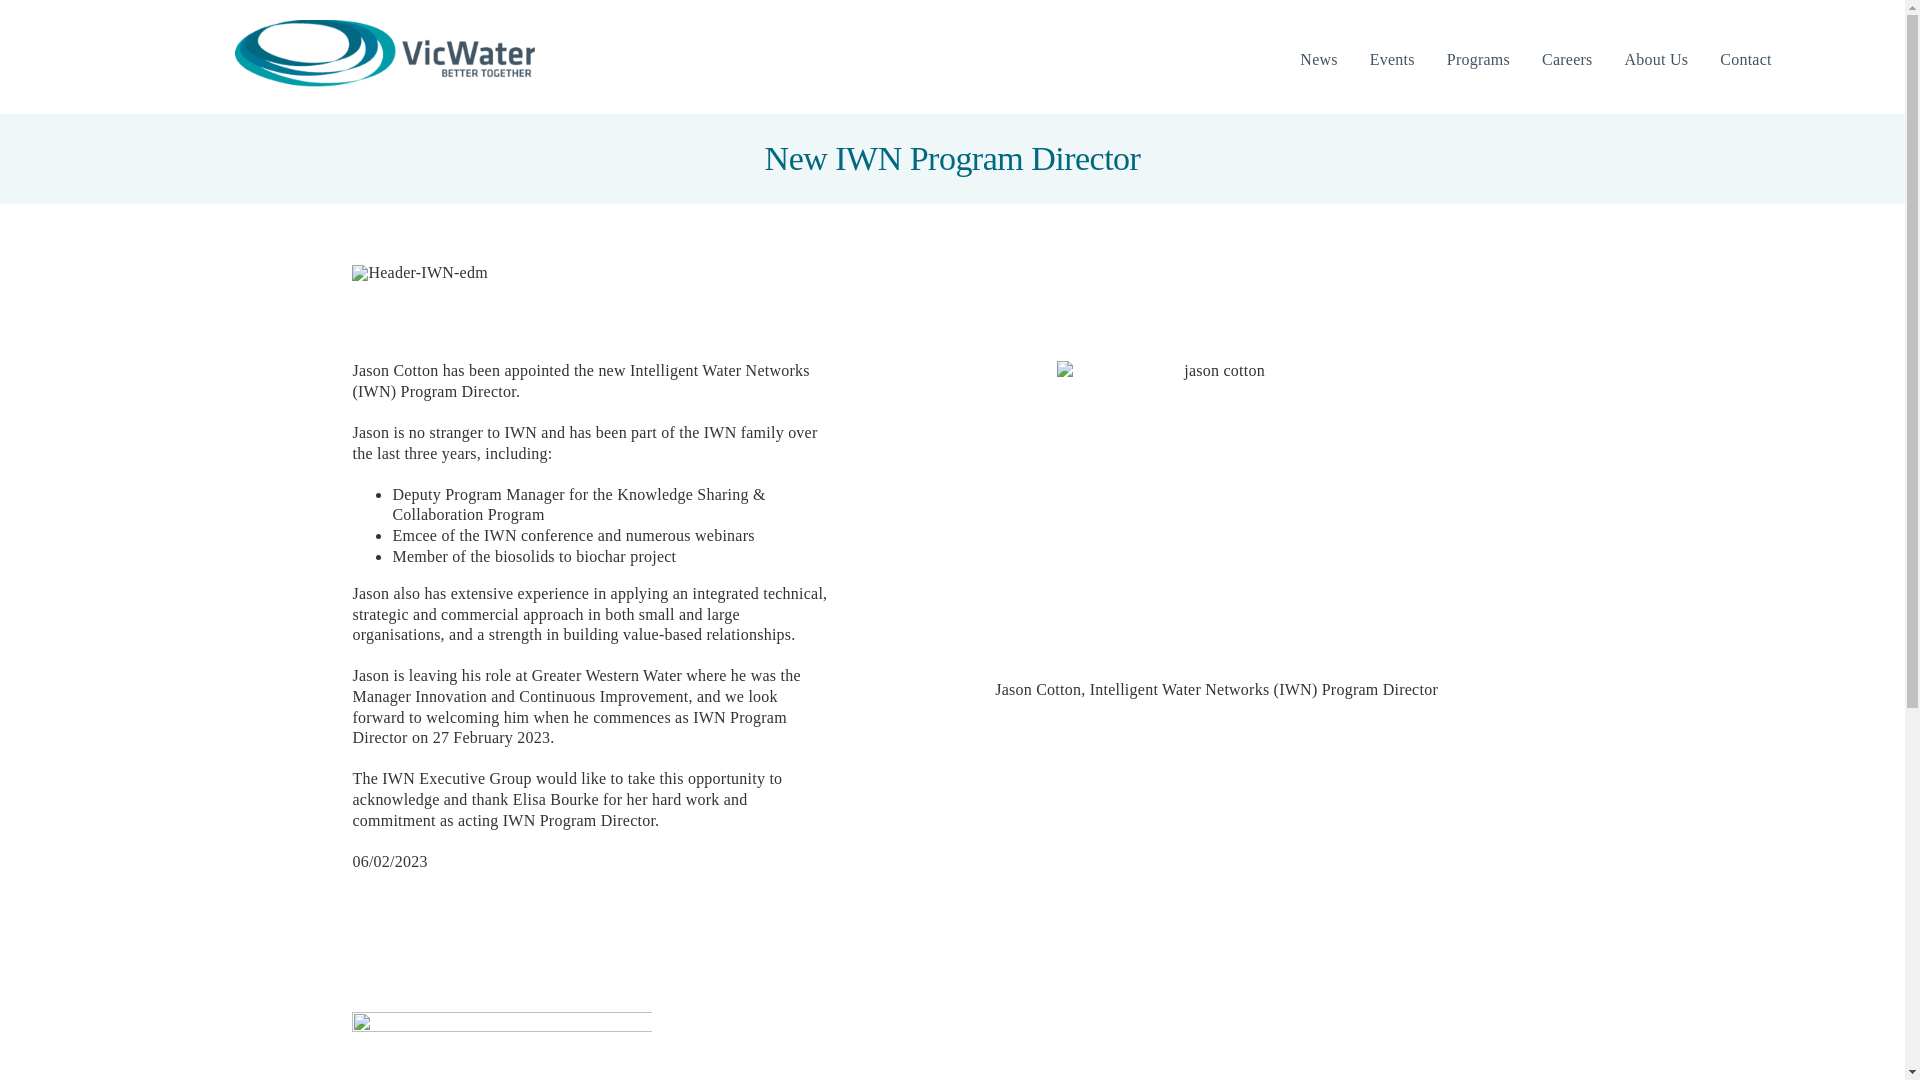  I want to click on Events, so click(1392, 60).